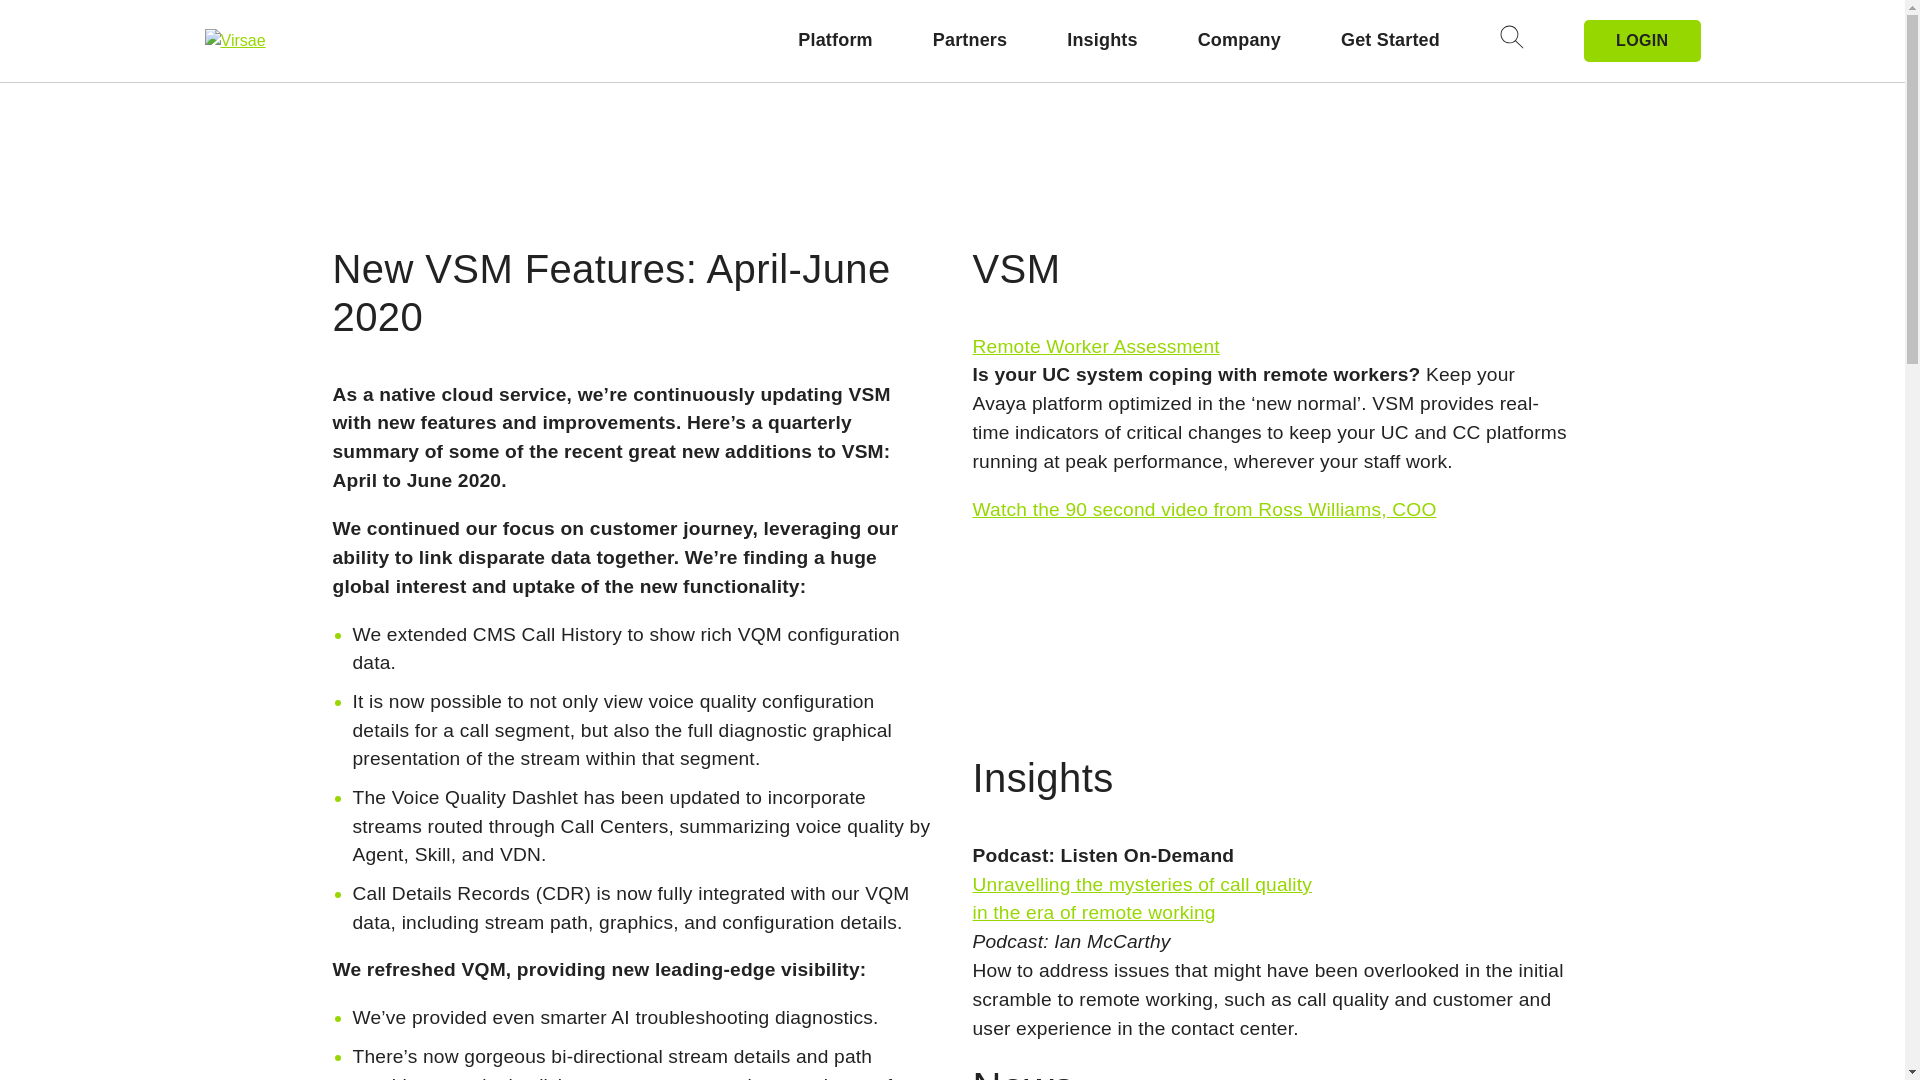  I want to click on Insights, so click(1102, 40).